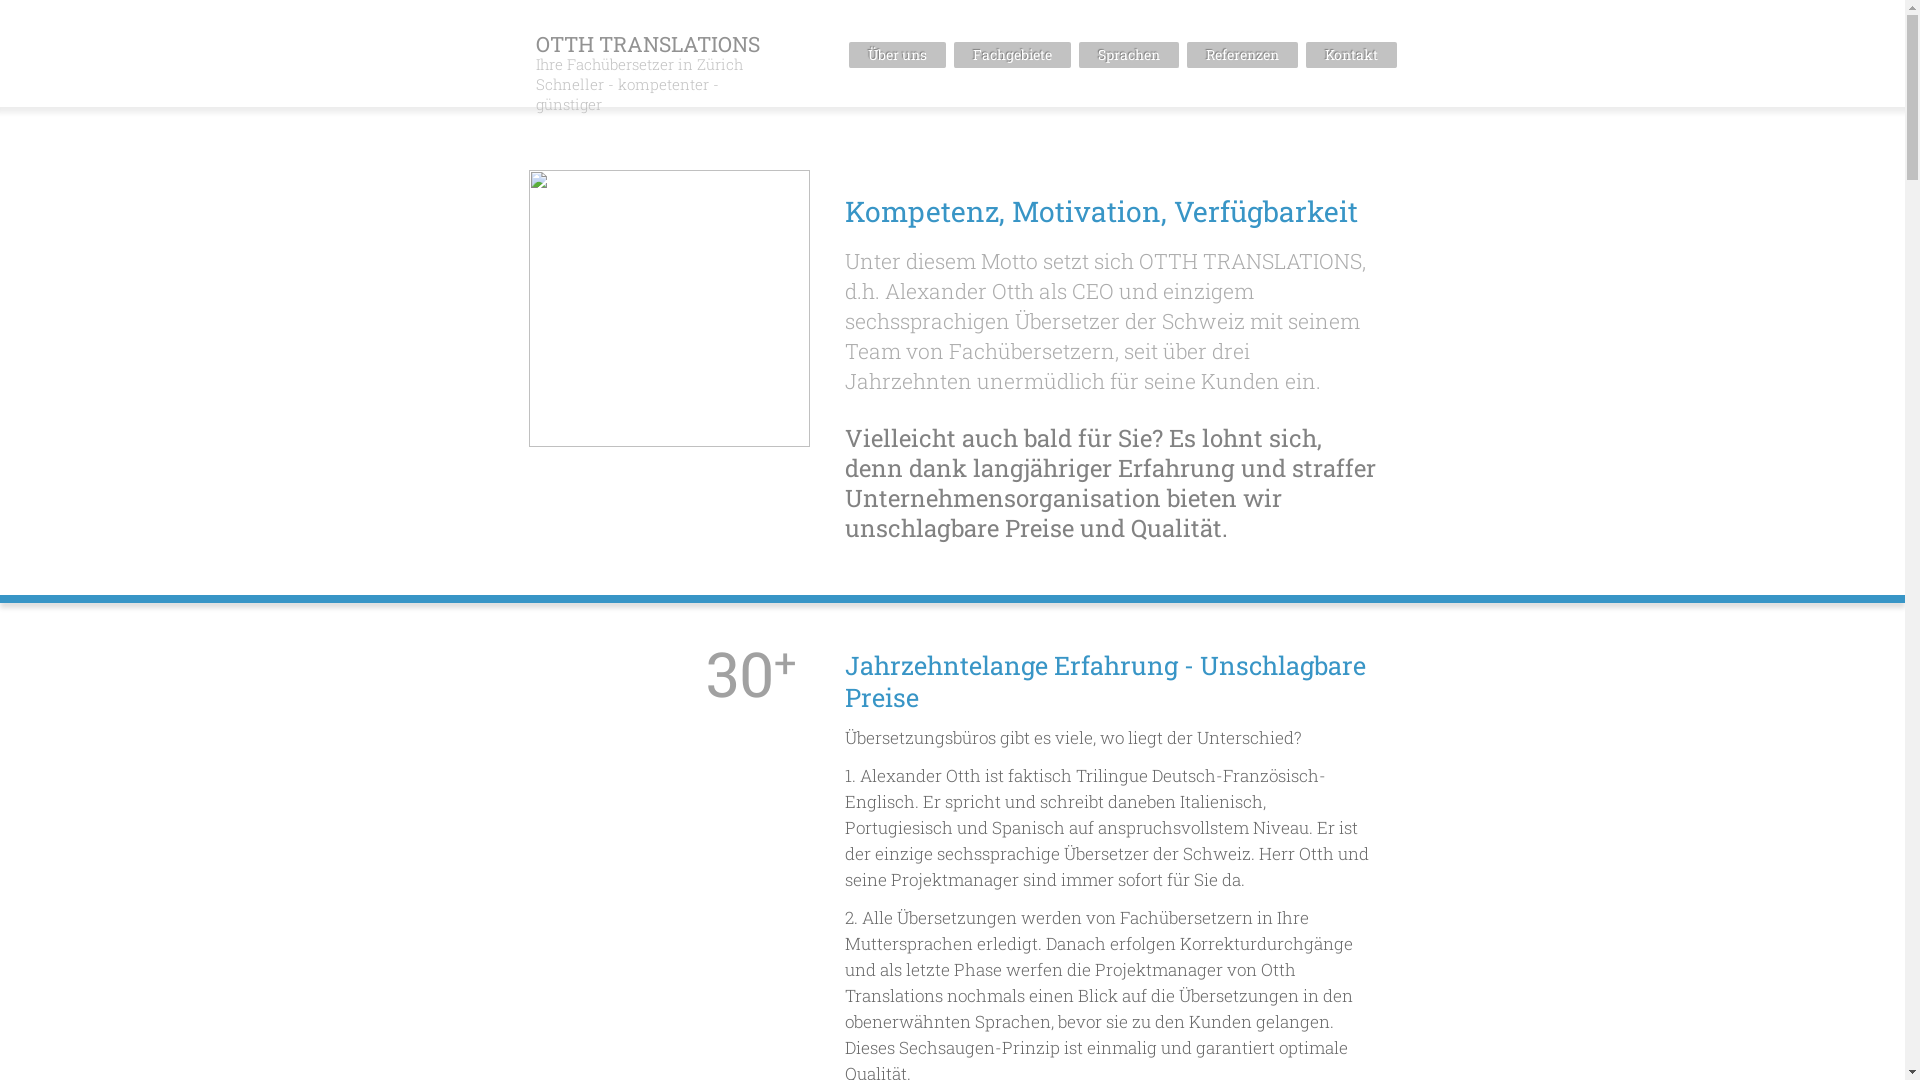  What do you see at coordinates (1242, 55) in the screenshot?
I see `Referenzen` at bounding box center [1242, 55].